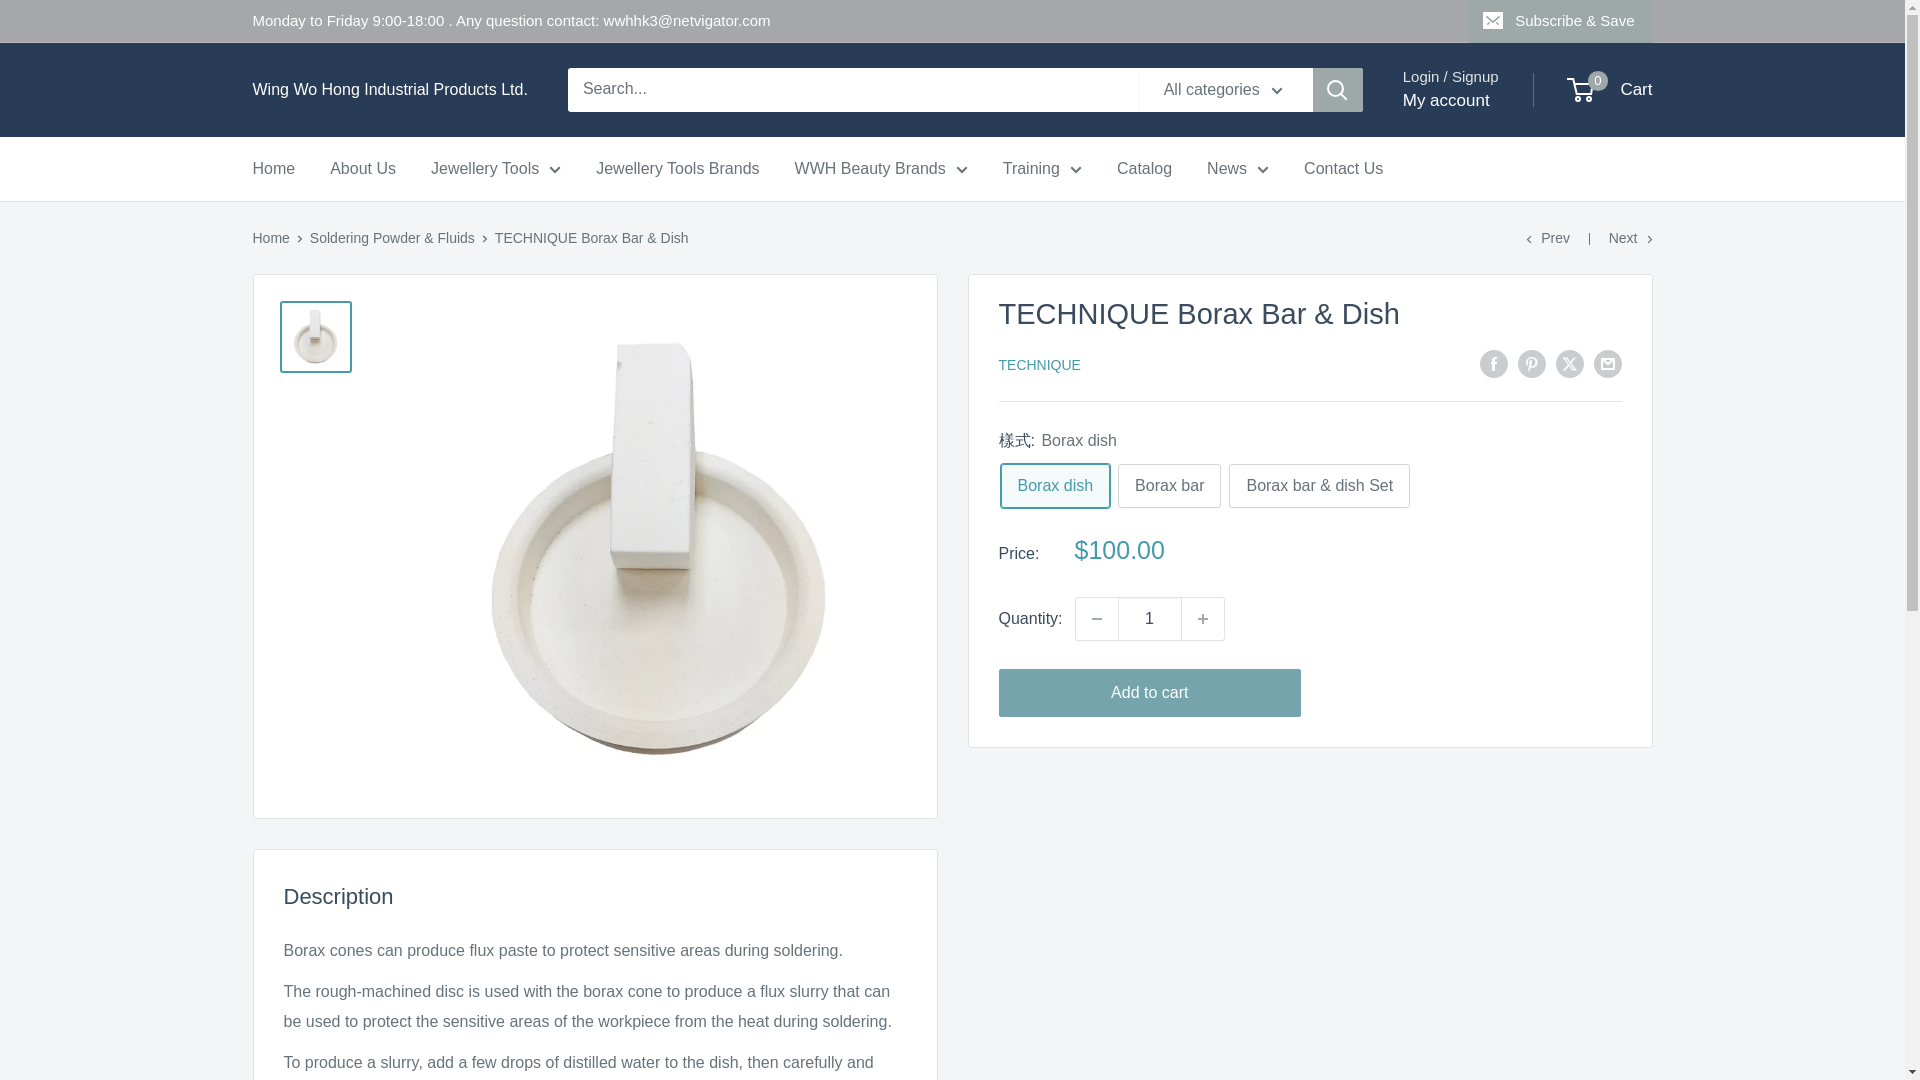  I want to click on Borax bar, so click(1169, 486).